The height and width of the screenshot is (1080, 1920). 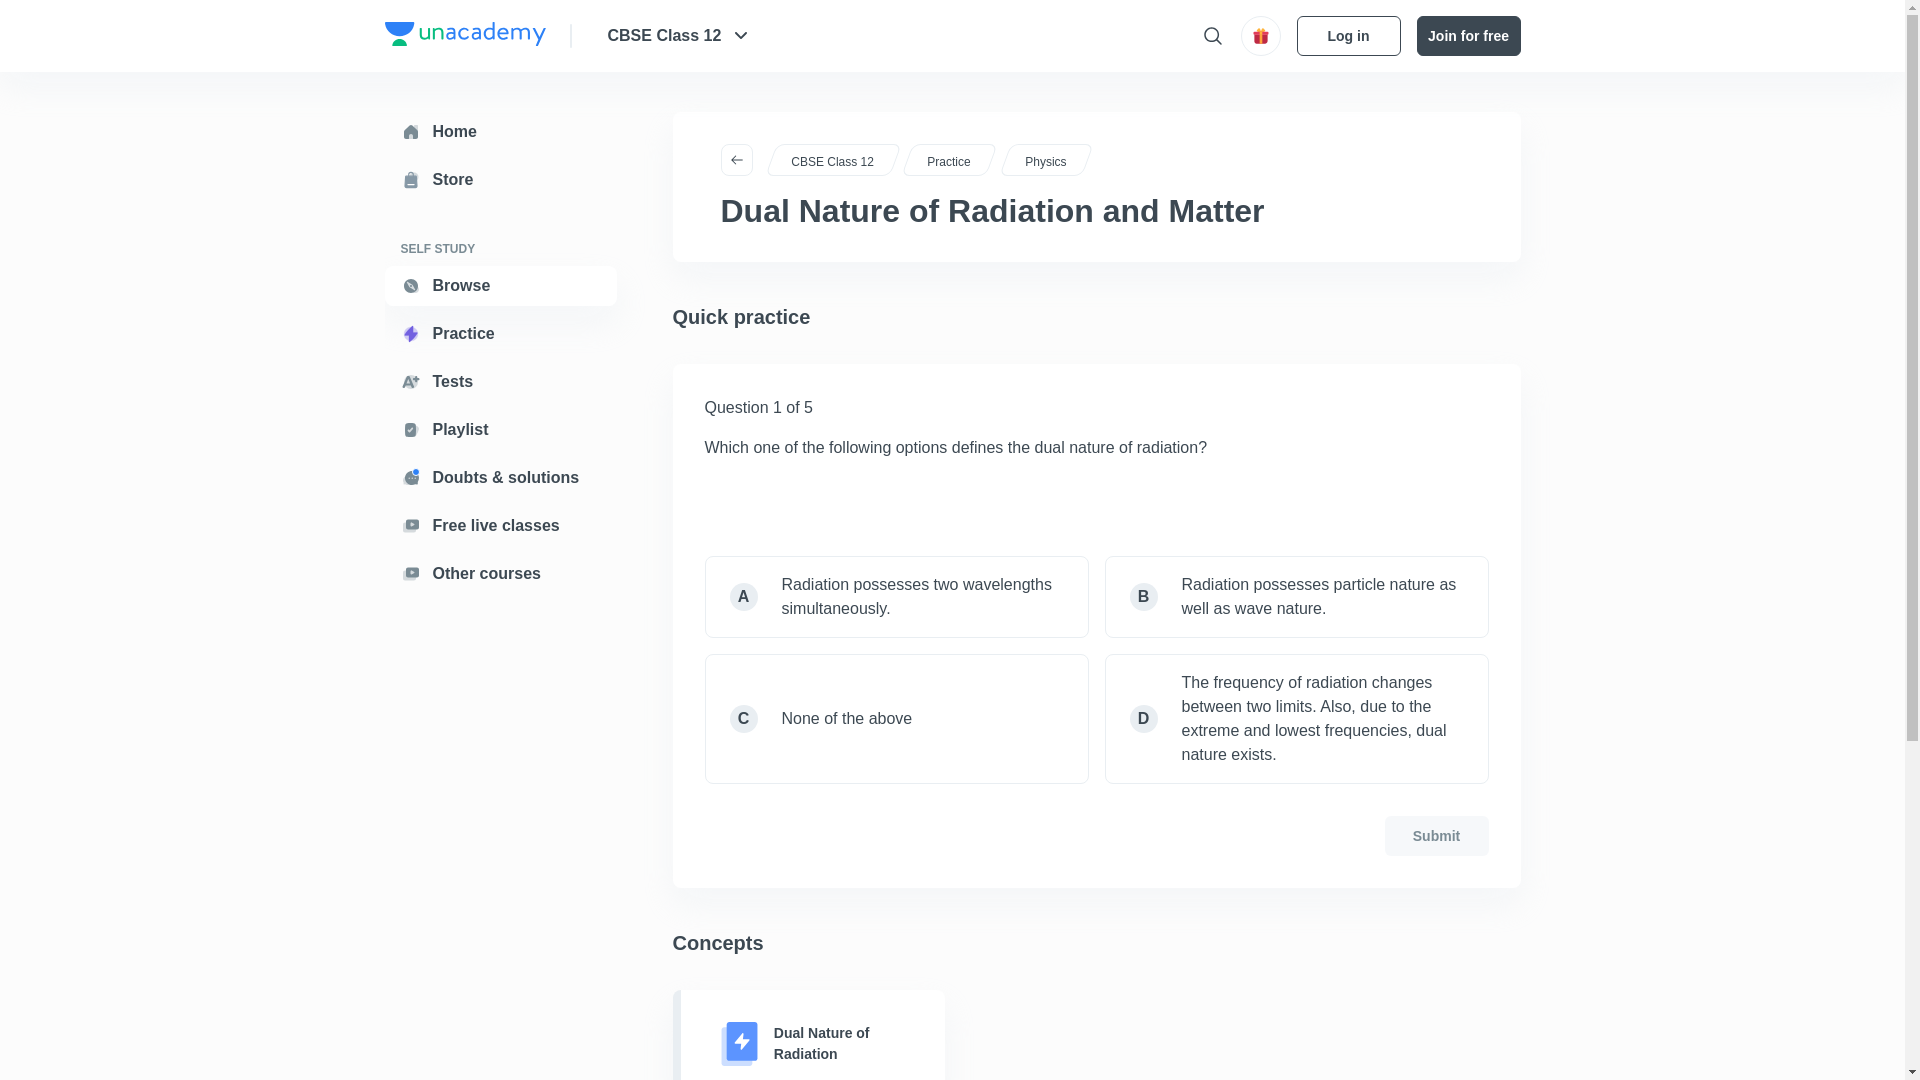 What do you see at coordinates (1436, 836) in the screenshot?
I see `Submit` at bounding box center [1436, 836].